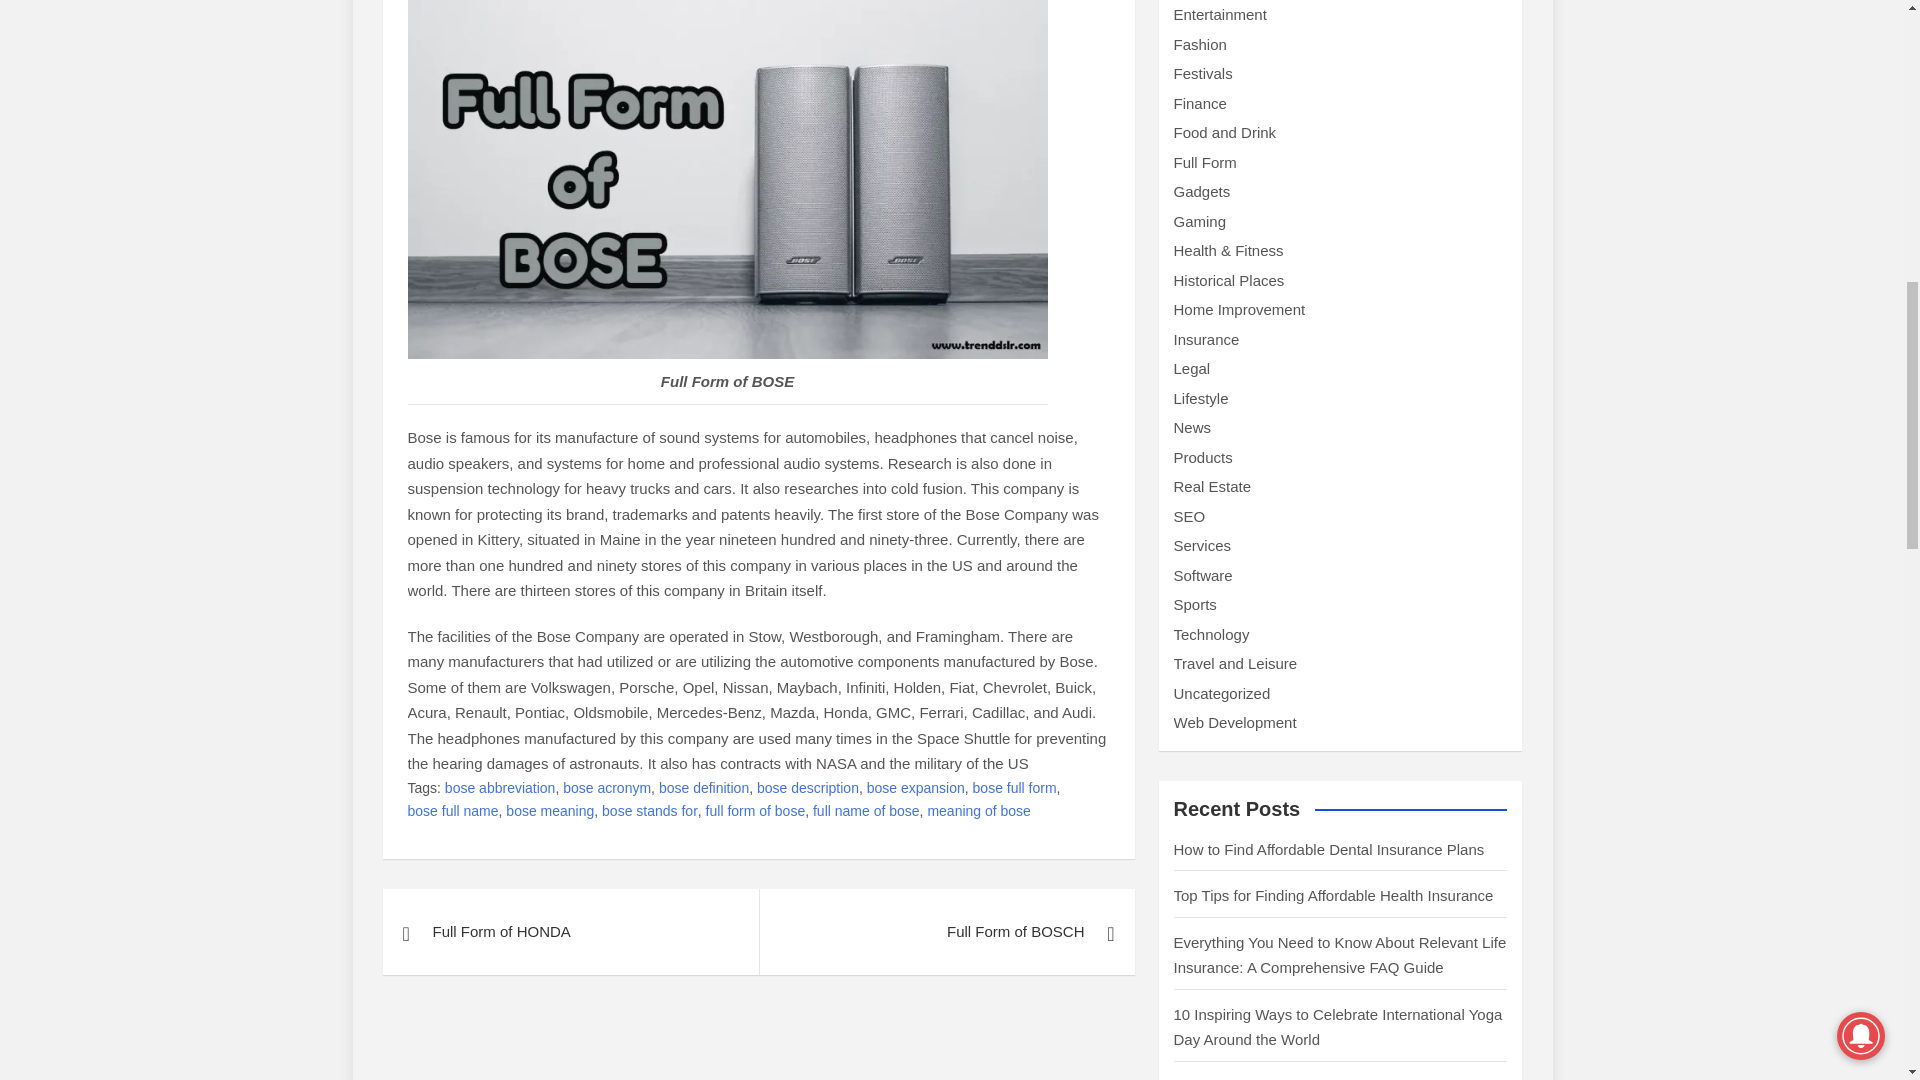 This screenshot has width=1920, height=1080. Describe the element at coordinates (866, 812) in the screenshot. I see `full name of bose` at that location.